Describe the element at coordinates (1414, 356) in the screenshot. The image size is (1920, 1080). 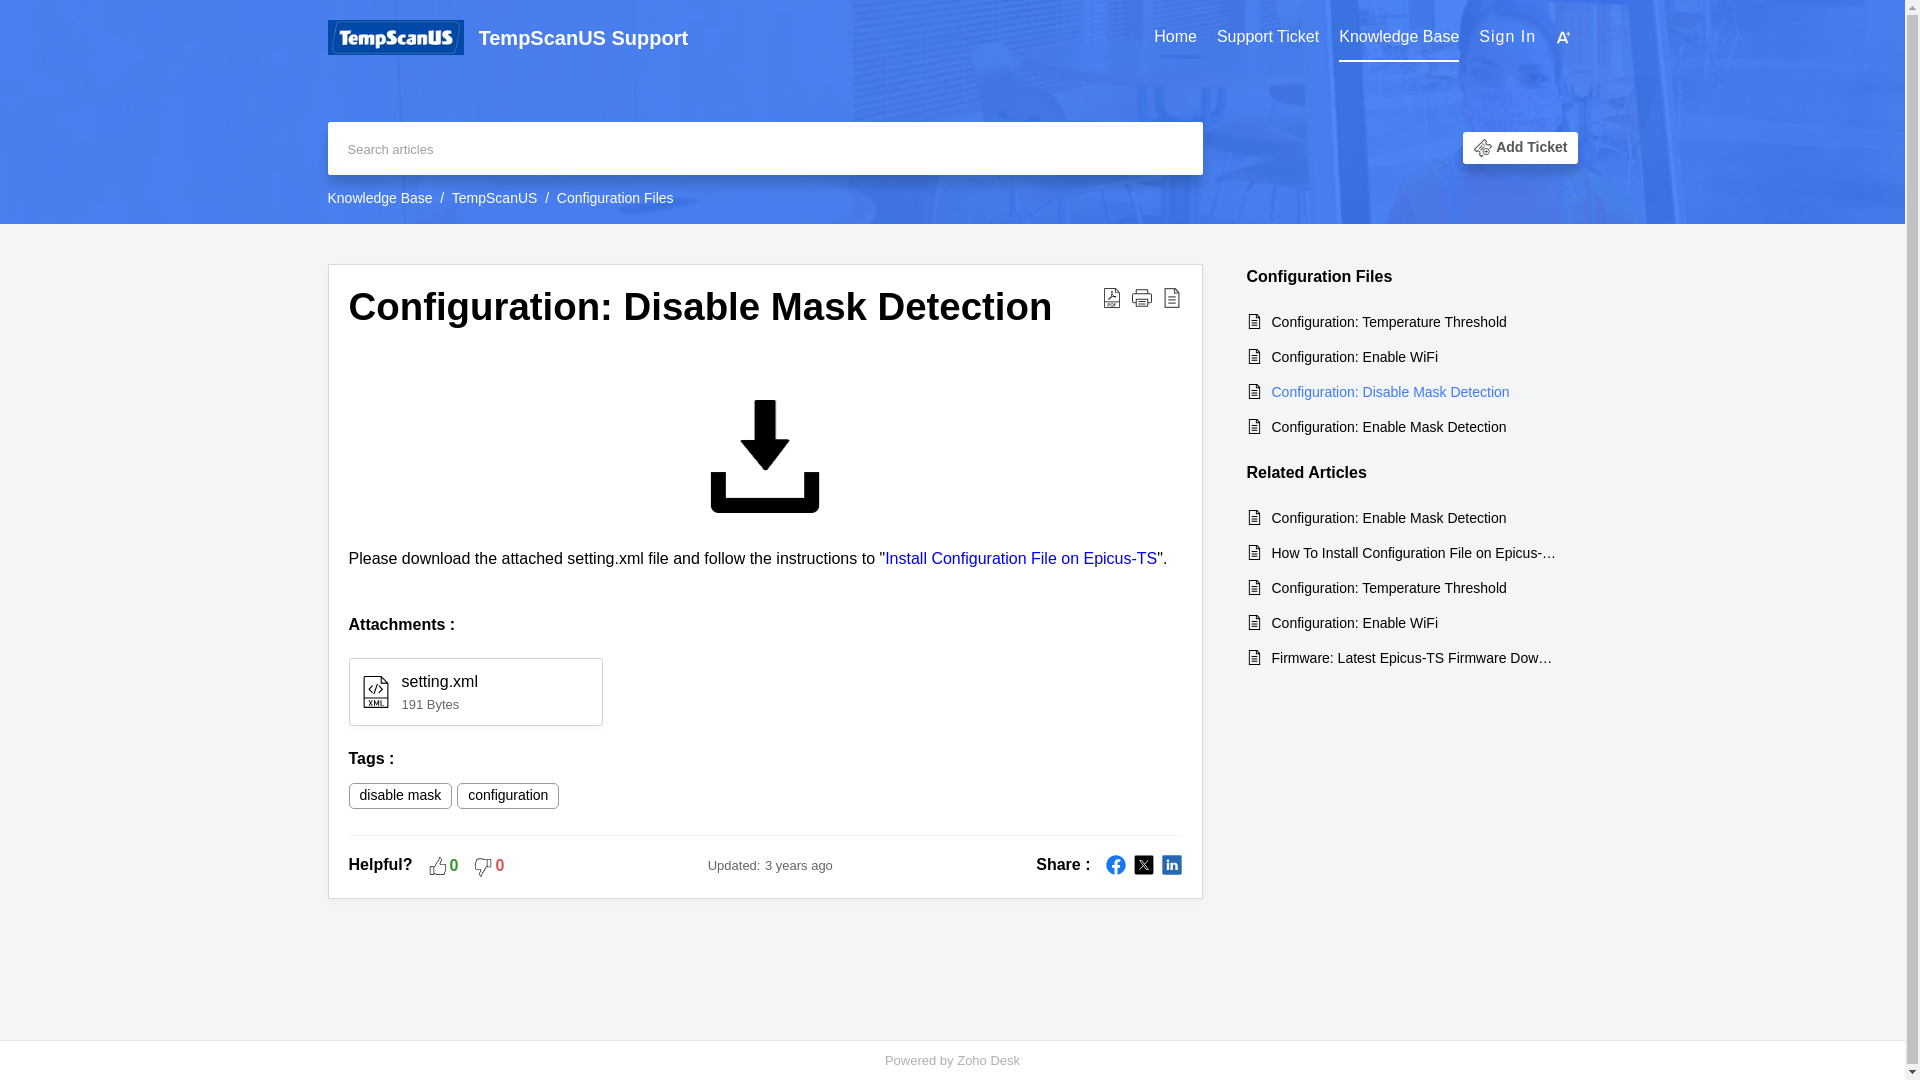
I see `Configuration: Enable WiFi` at that location.